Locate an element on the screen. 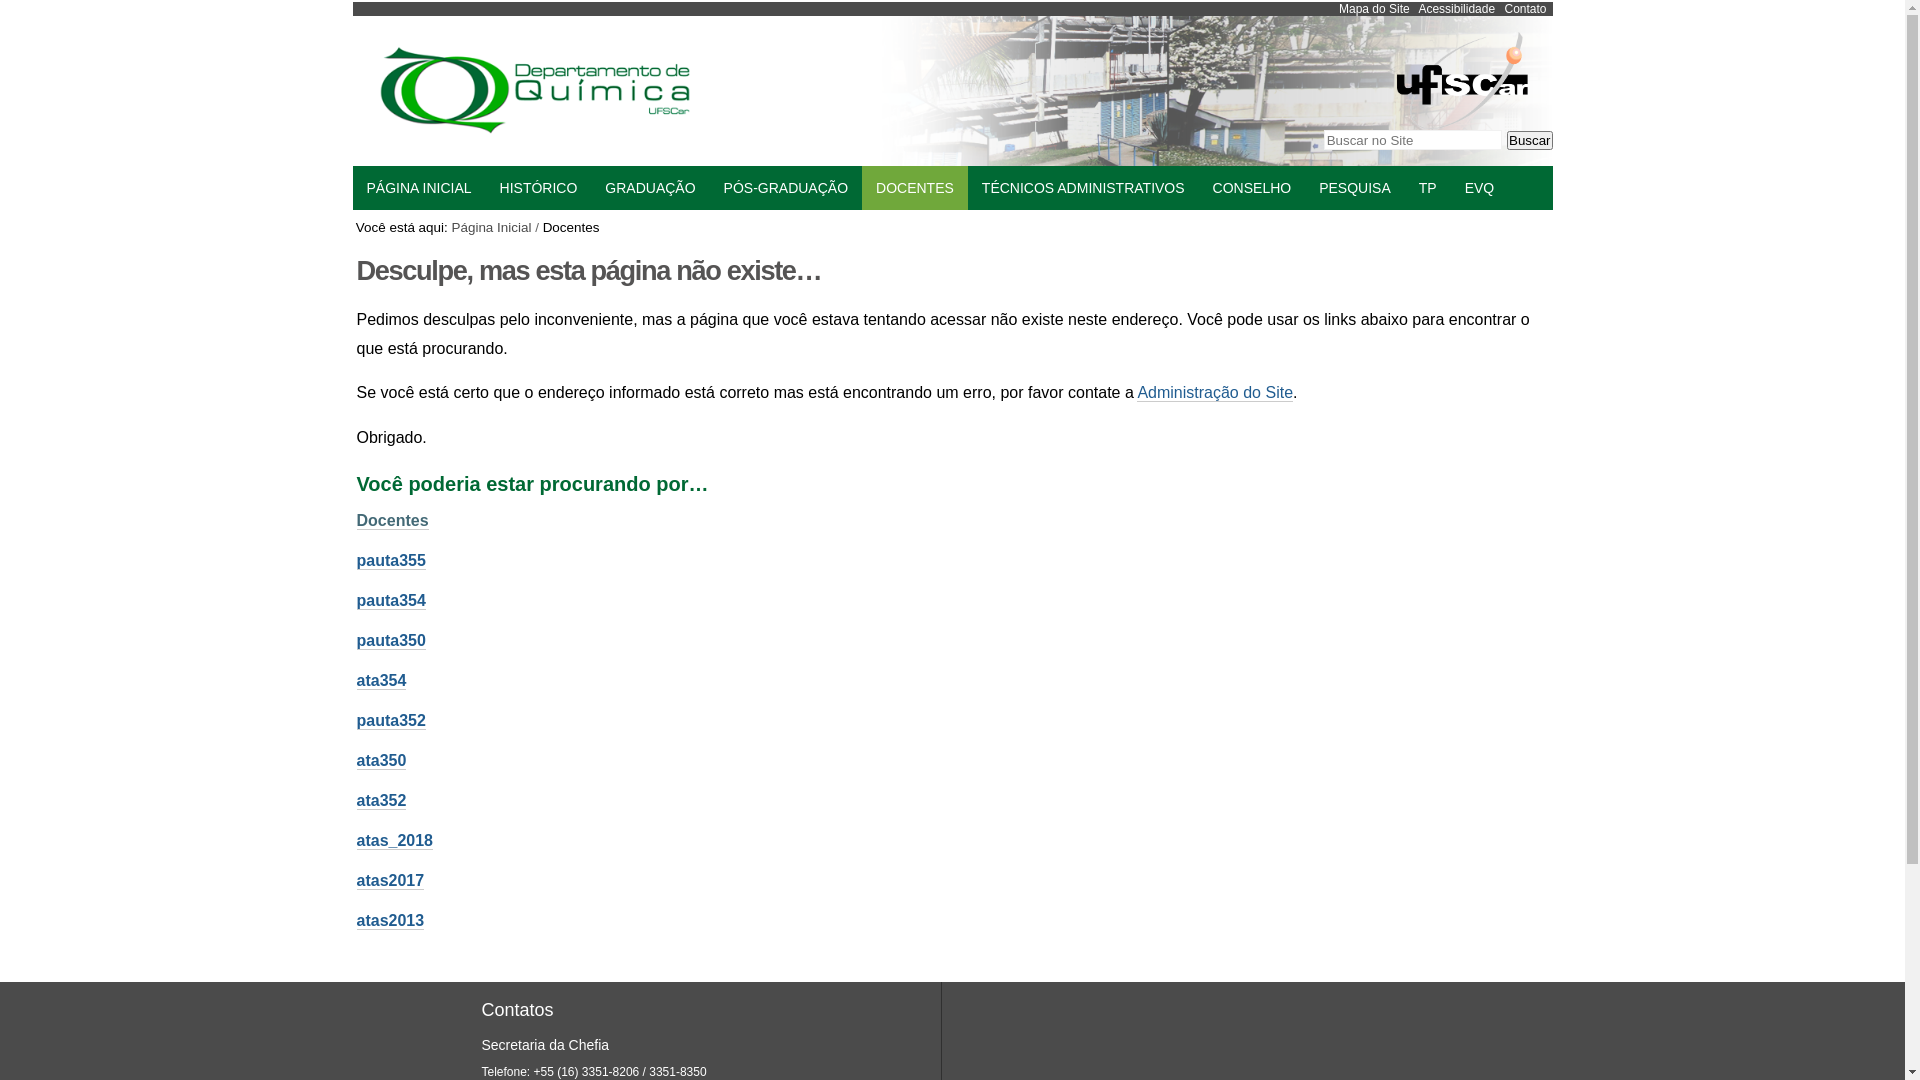 This screenshot has height=1080, width=1920. ata350 is located at coordinates (381, 760).